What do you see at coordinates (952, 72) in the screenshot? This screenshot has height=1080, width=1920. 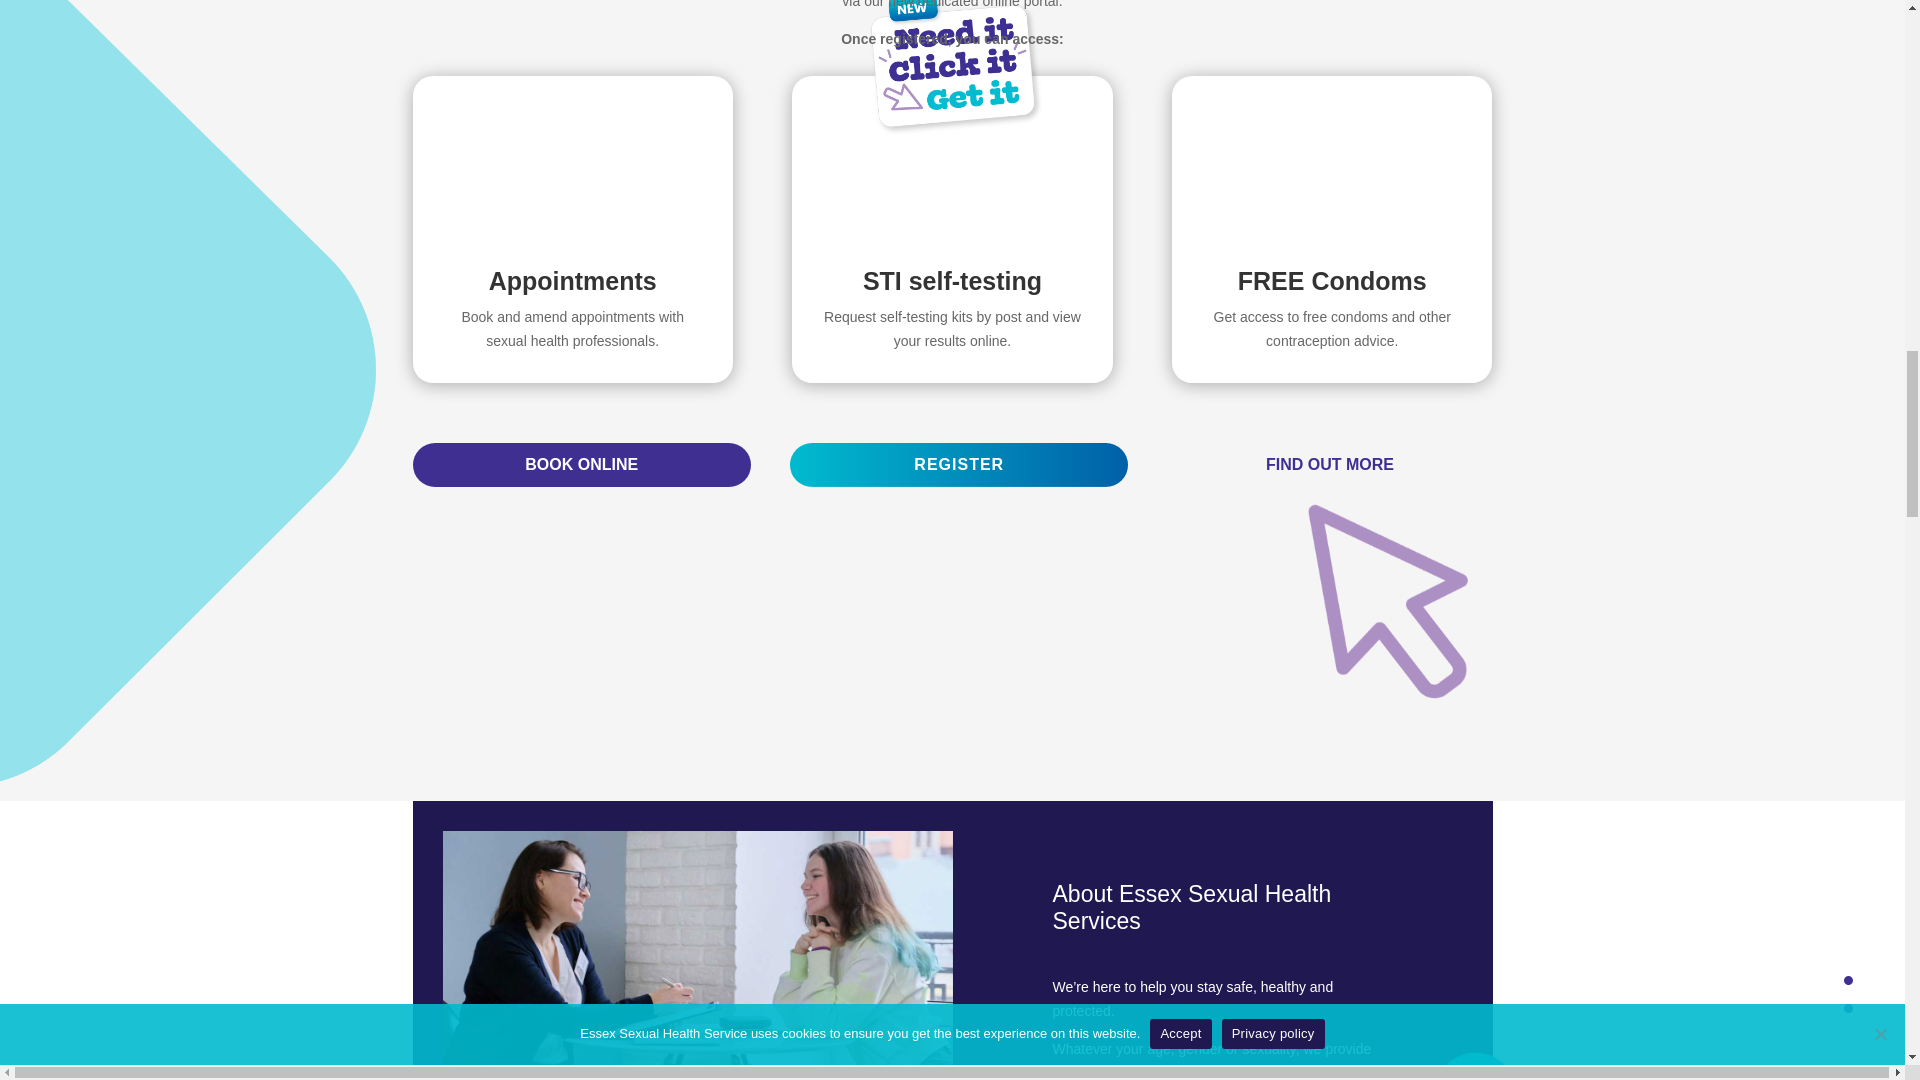 I see `PHR Slogan logo and icons-01` at bounding box center [952, 72].